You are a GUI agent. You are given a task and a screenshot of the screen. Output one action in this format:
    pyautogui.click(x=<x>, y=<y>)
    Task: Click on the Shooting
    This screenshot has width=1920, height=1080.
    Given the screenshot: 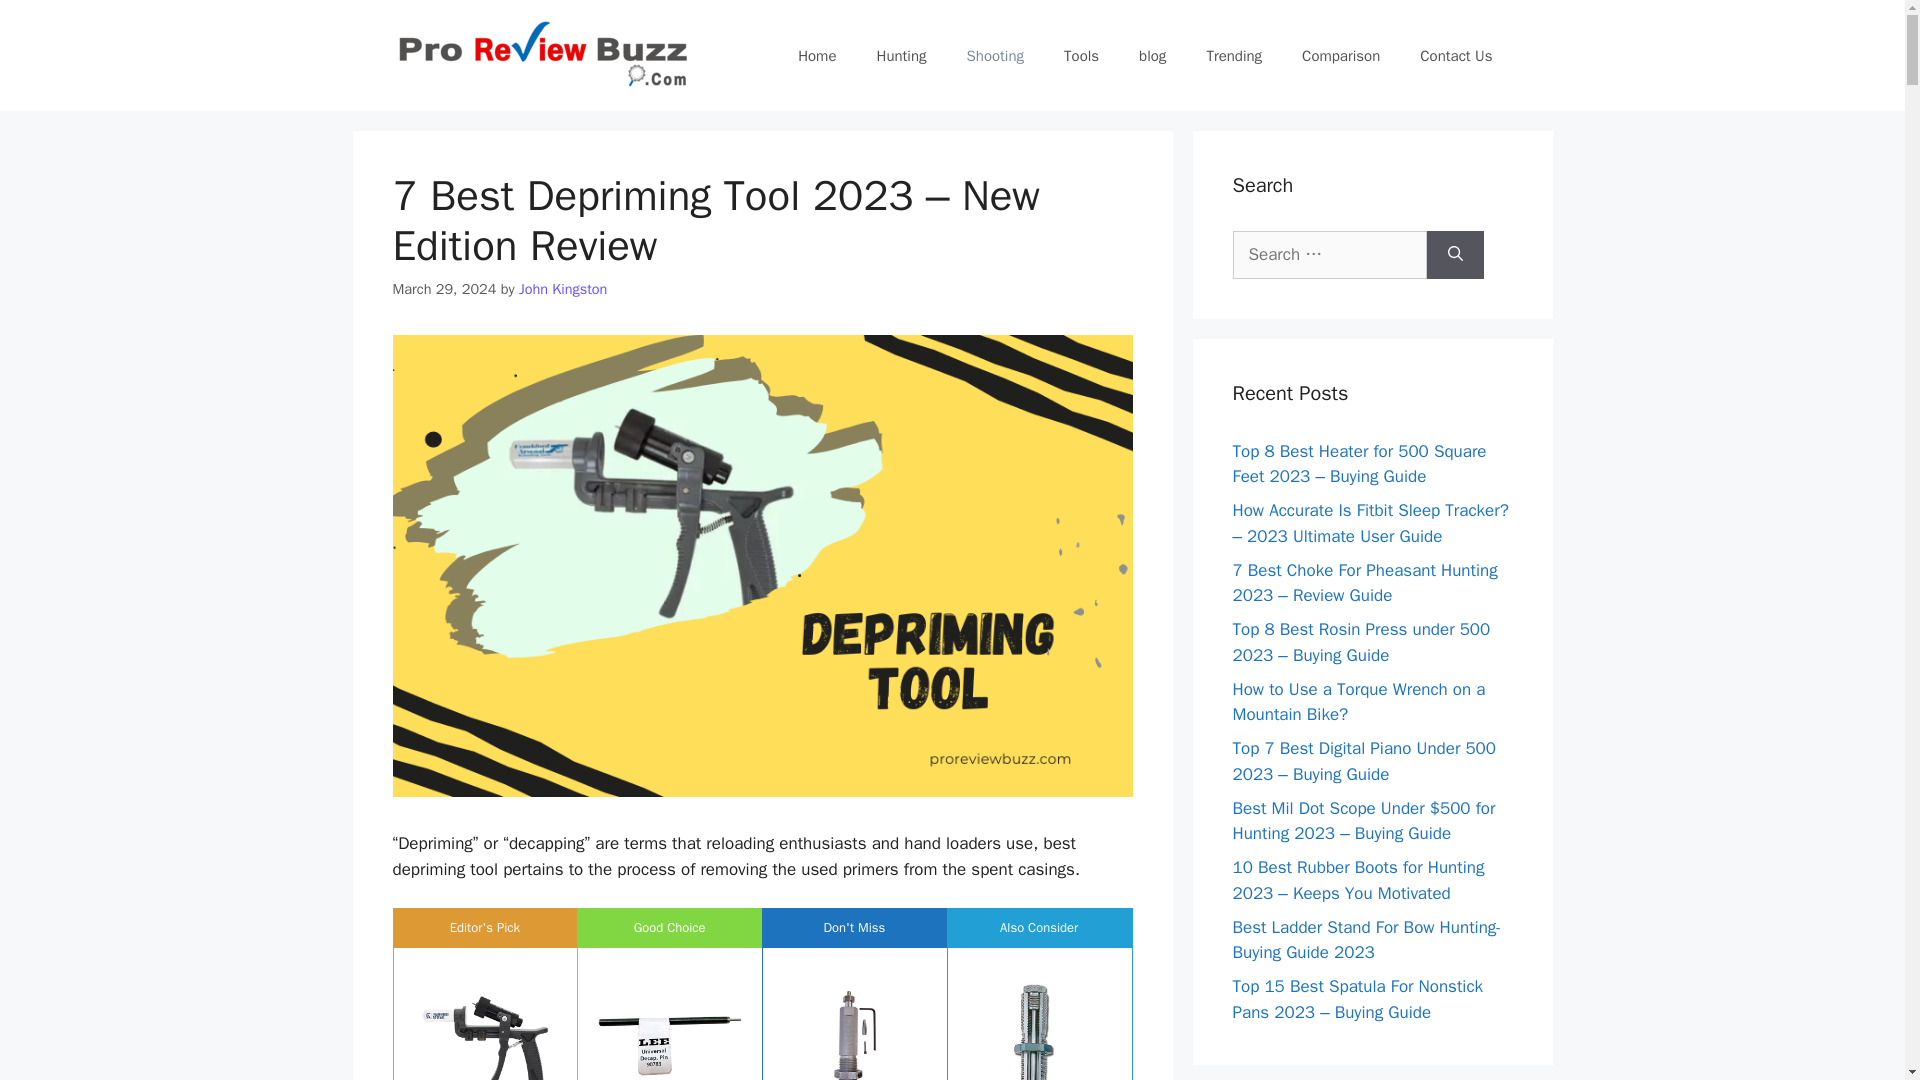 What is the action you would take?
    pyautogui.click(x=995, y=56)
    